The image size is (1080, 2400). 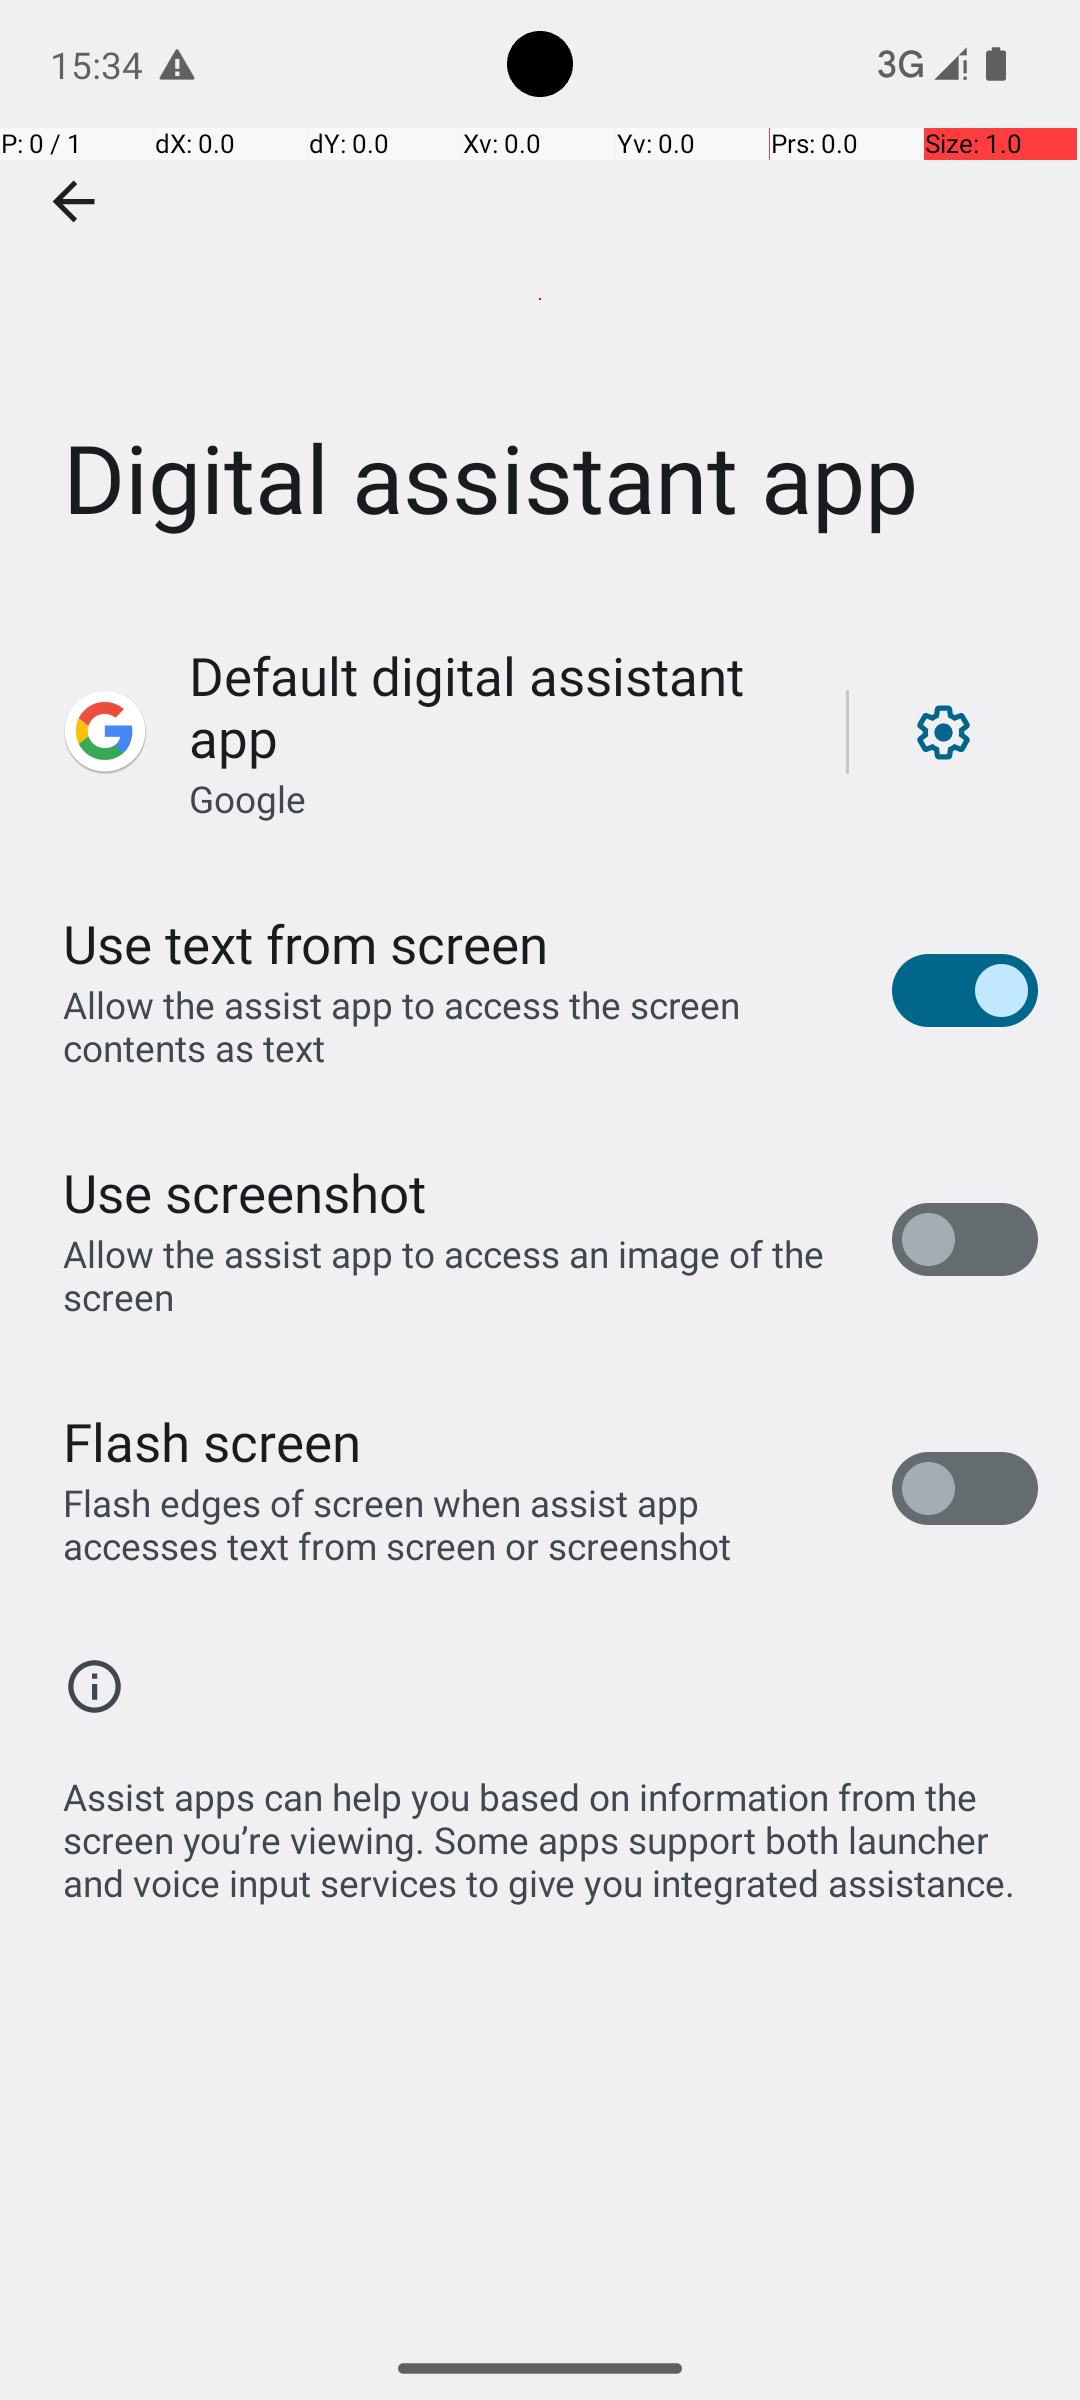 I want to click on Digital assistant app, so click(x=540, y=299).